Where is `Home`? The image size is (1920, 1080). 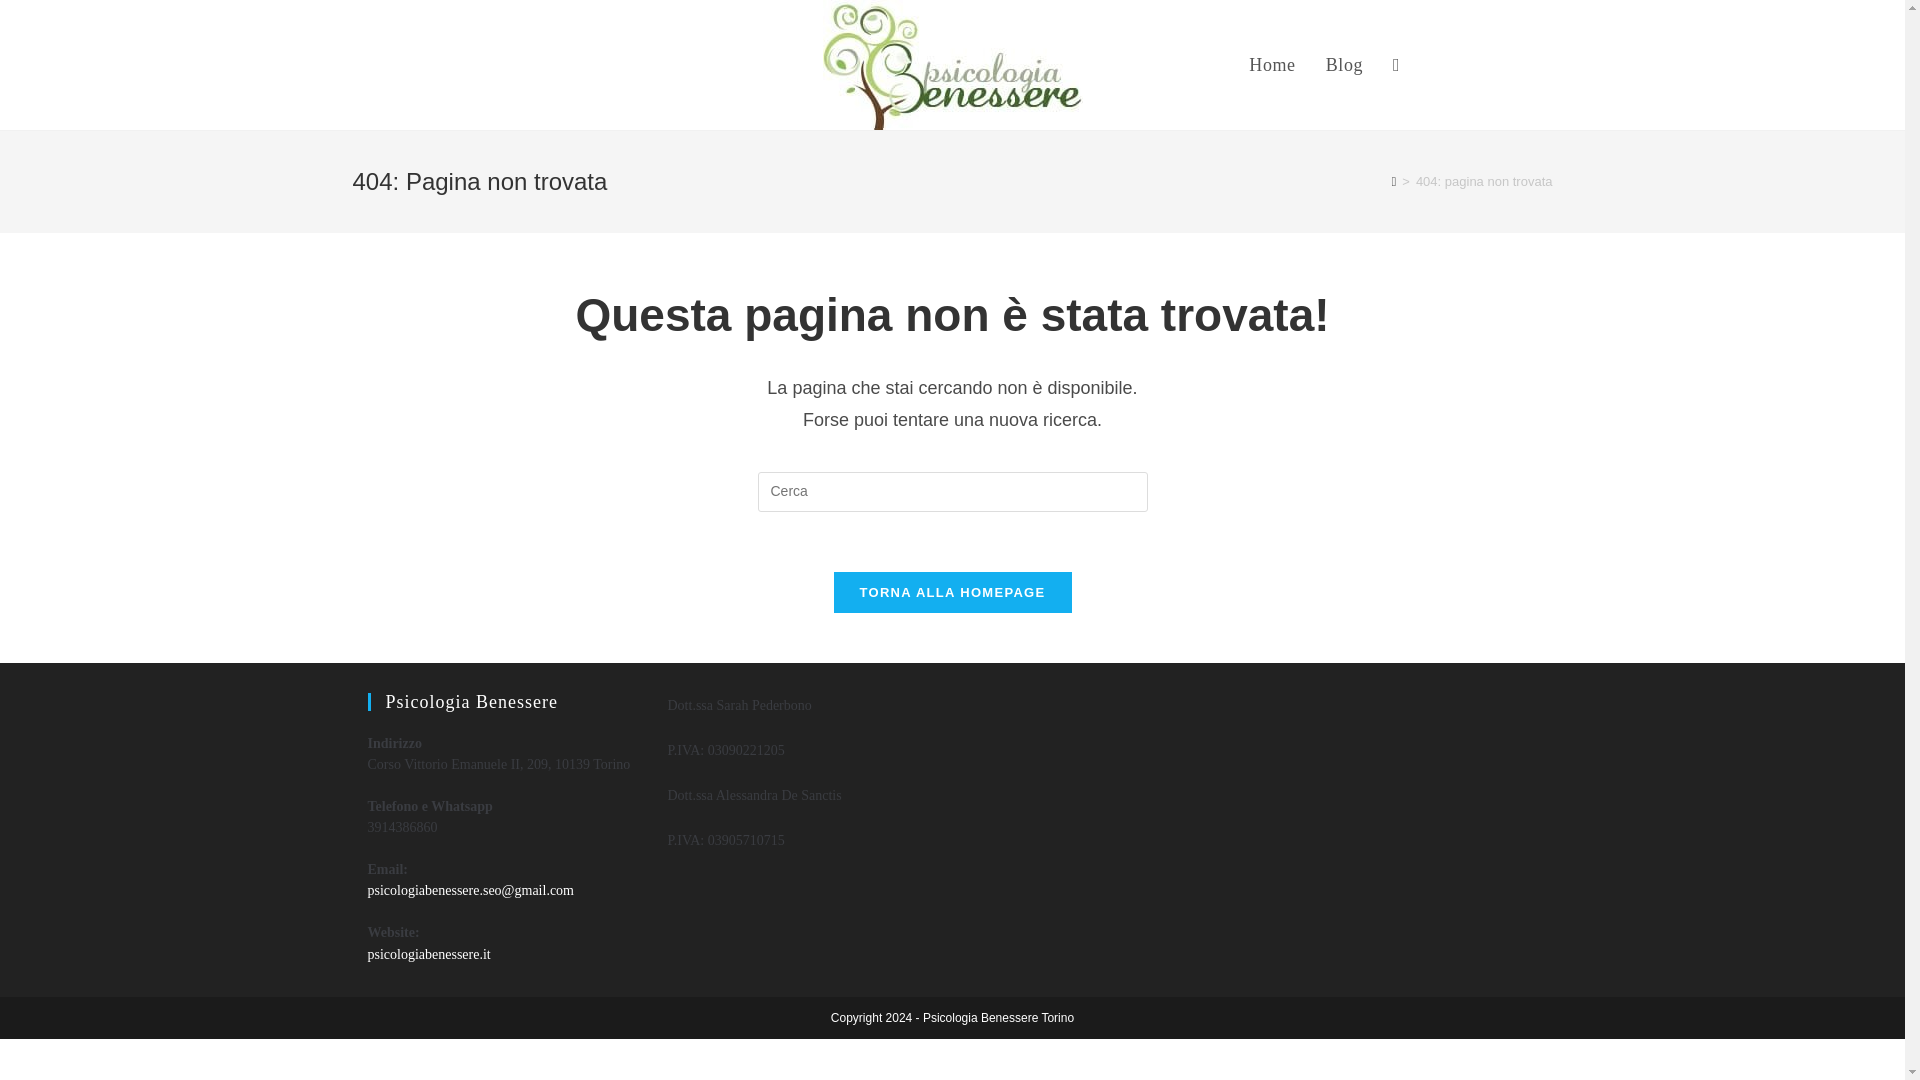 Home is located at coordinates (1272, 64).